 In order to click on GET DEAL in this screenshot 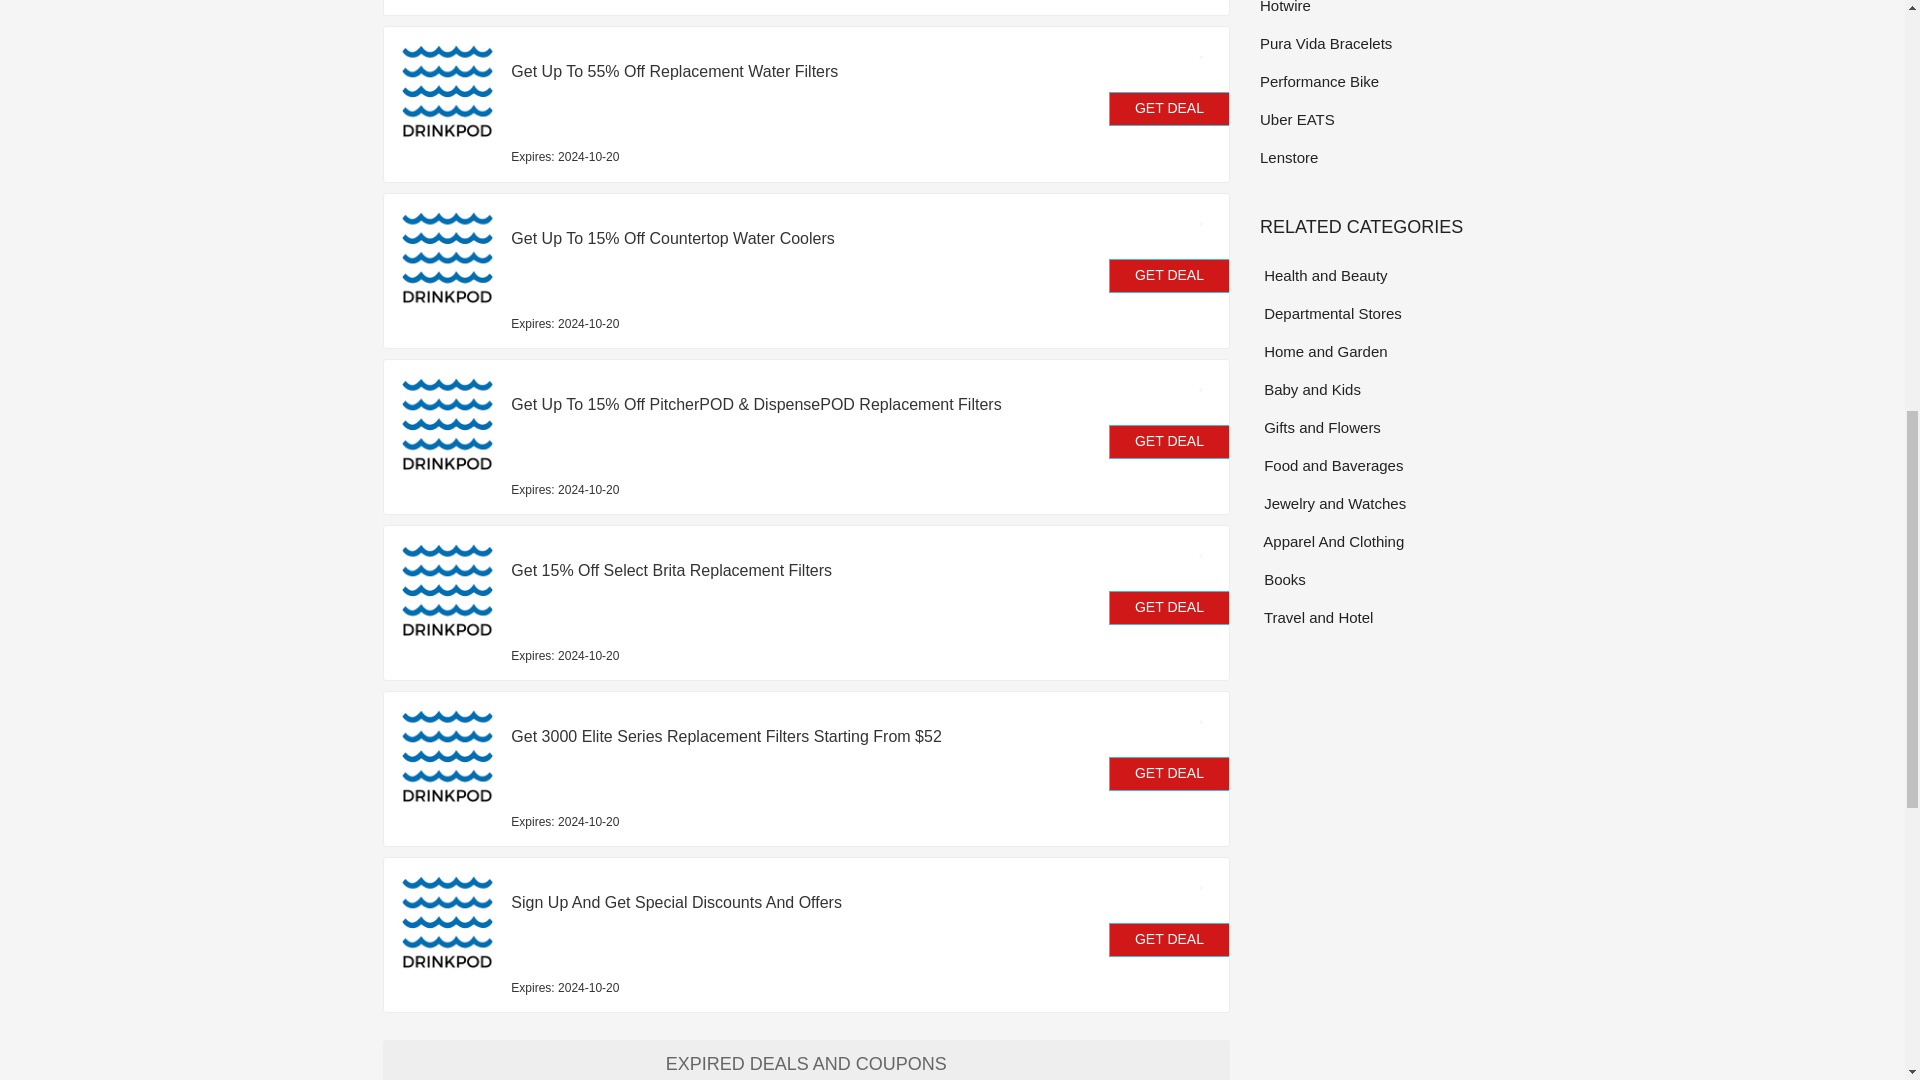, I will do `click(1170, 940)`.